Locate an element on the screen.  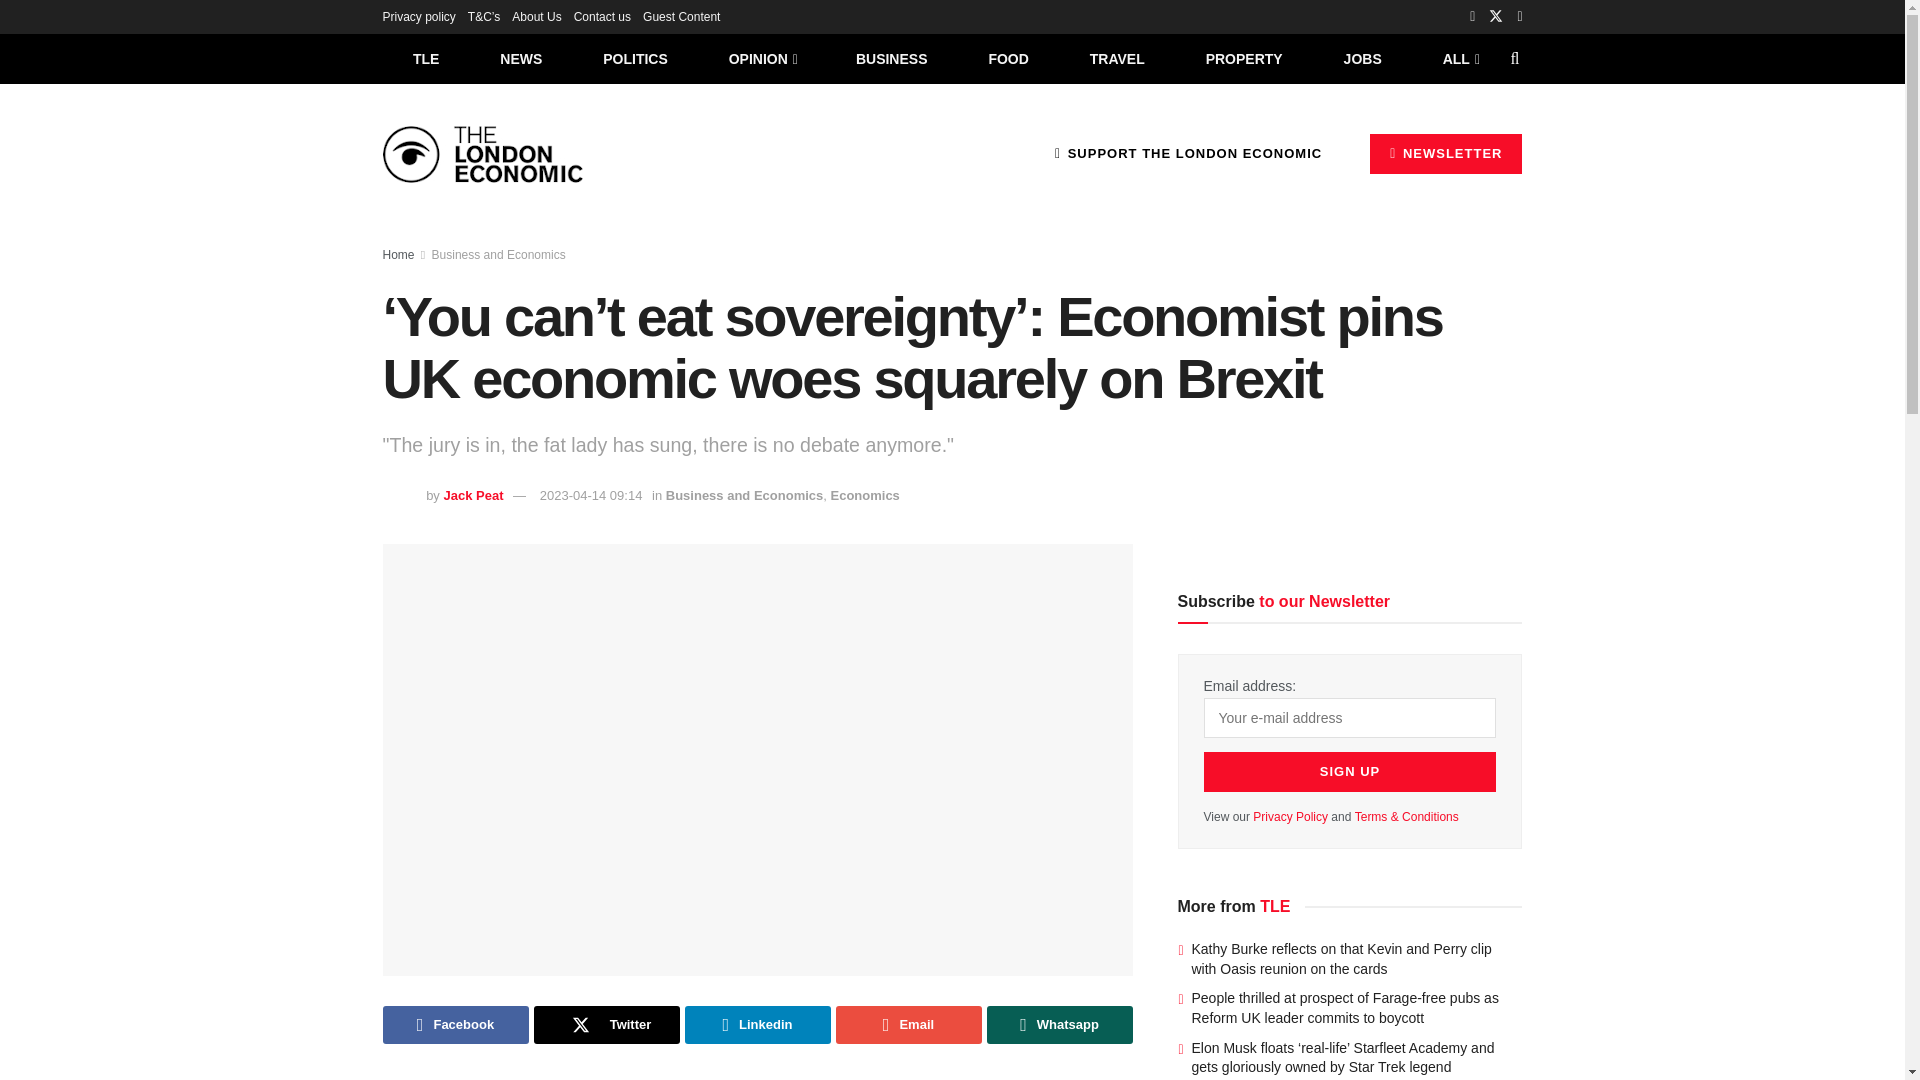
BUSINESS is located at coordinates (892, 58).